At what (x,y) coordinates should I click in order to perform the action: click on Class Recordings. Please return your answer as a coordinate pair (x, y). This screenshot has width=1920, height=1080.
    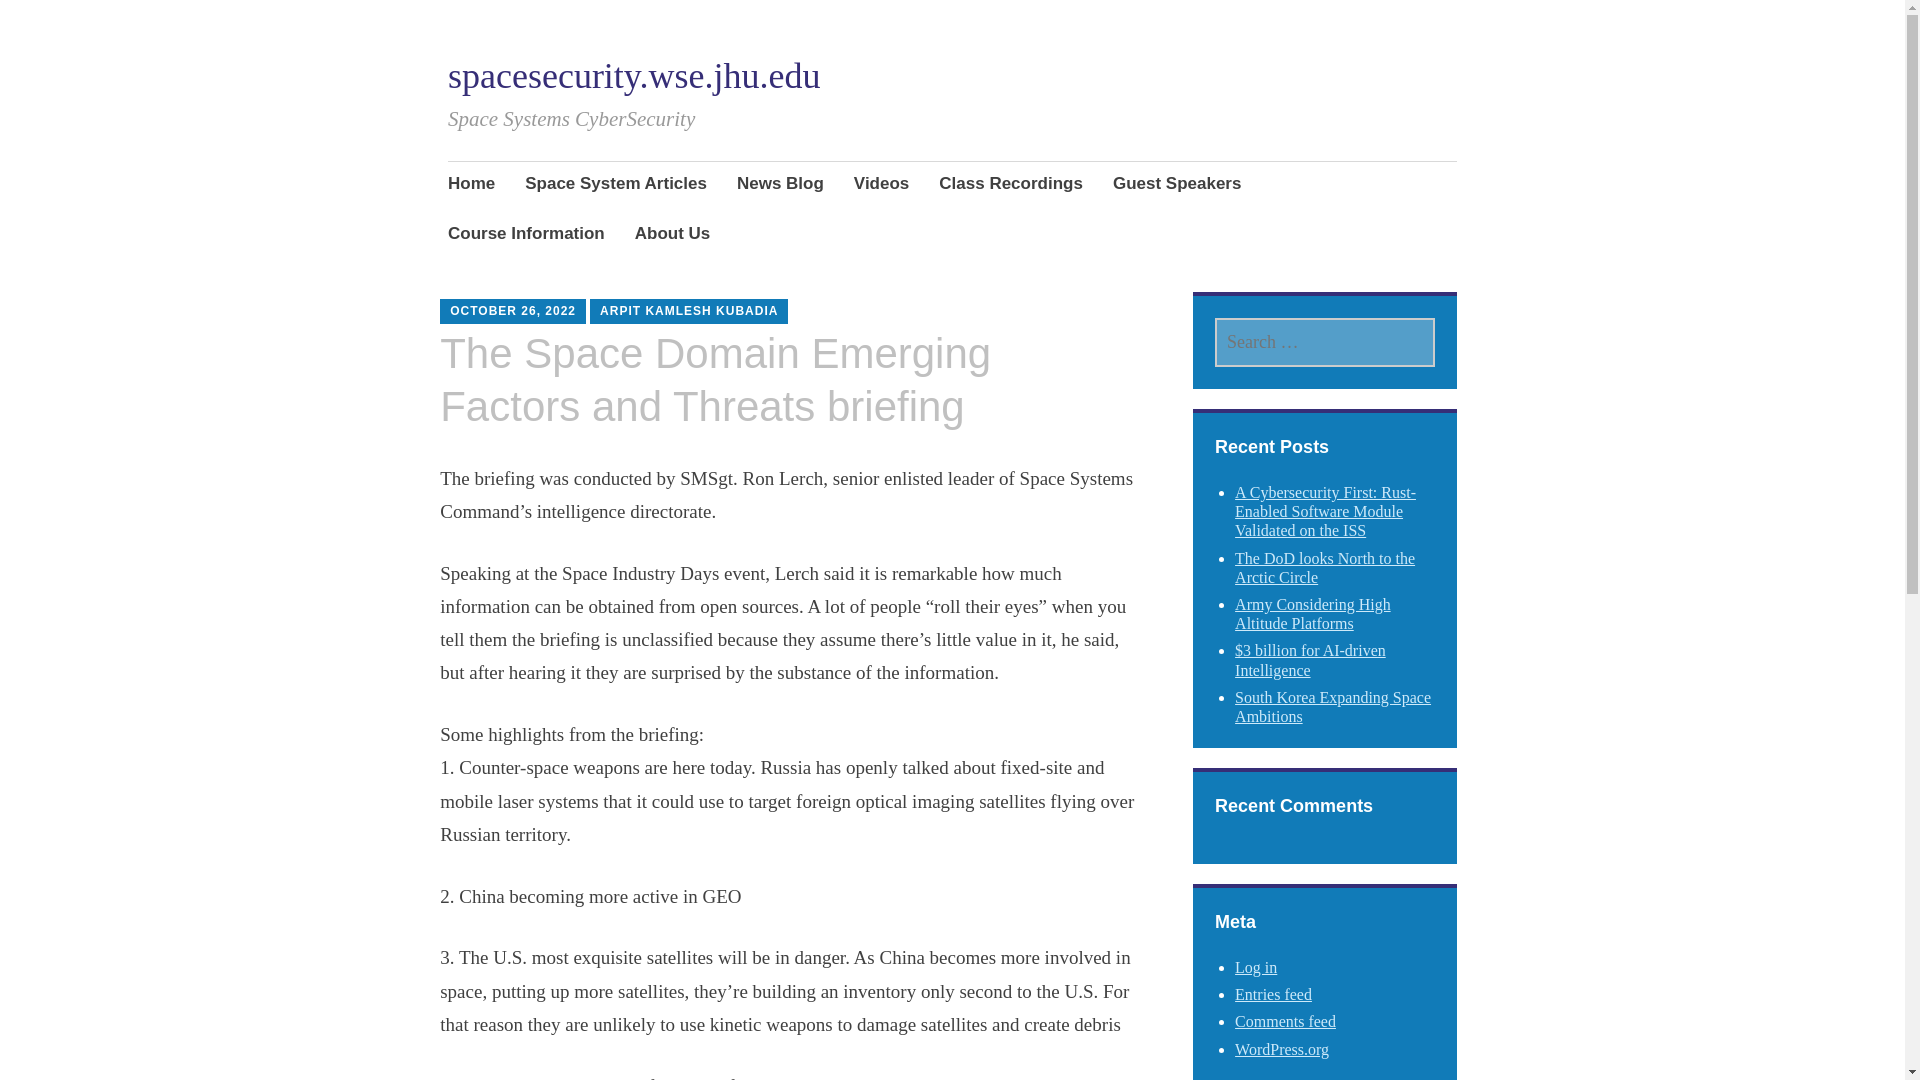
    Looking at the image, I should click on (1010, 185).